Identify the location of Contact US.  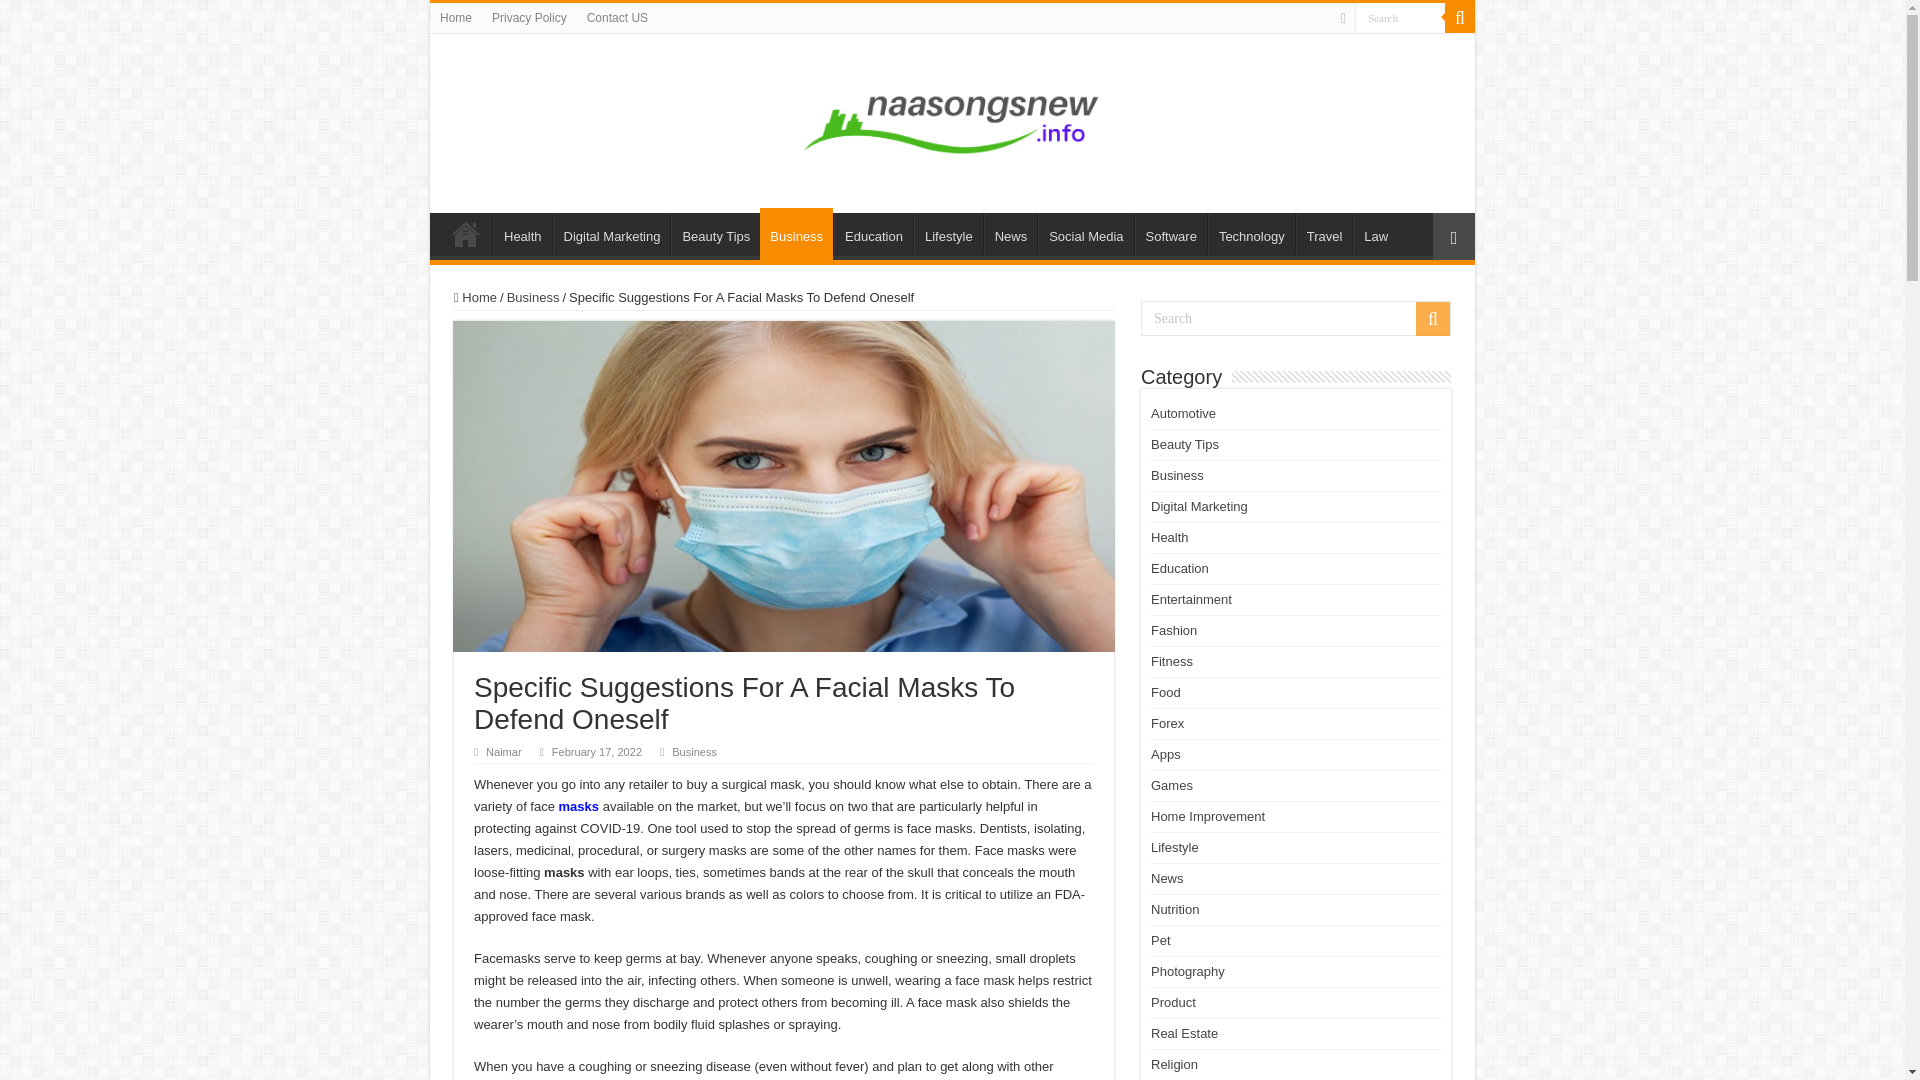
(618, 18).